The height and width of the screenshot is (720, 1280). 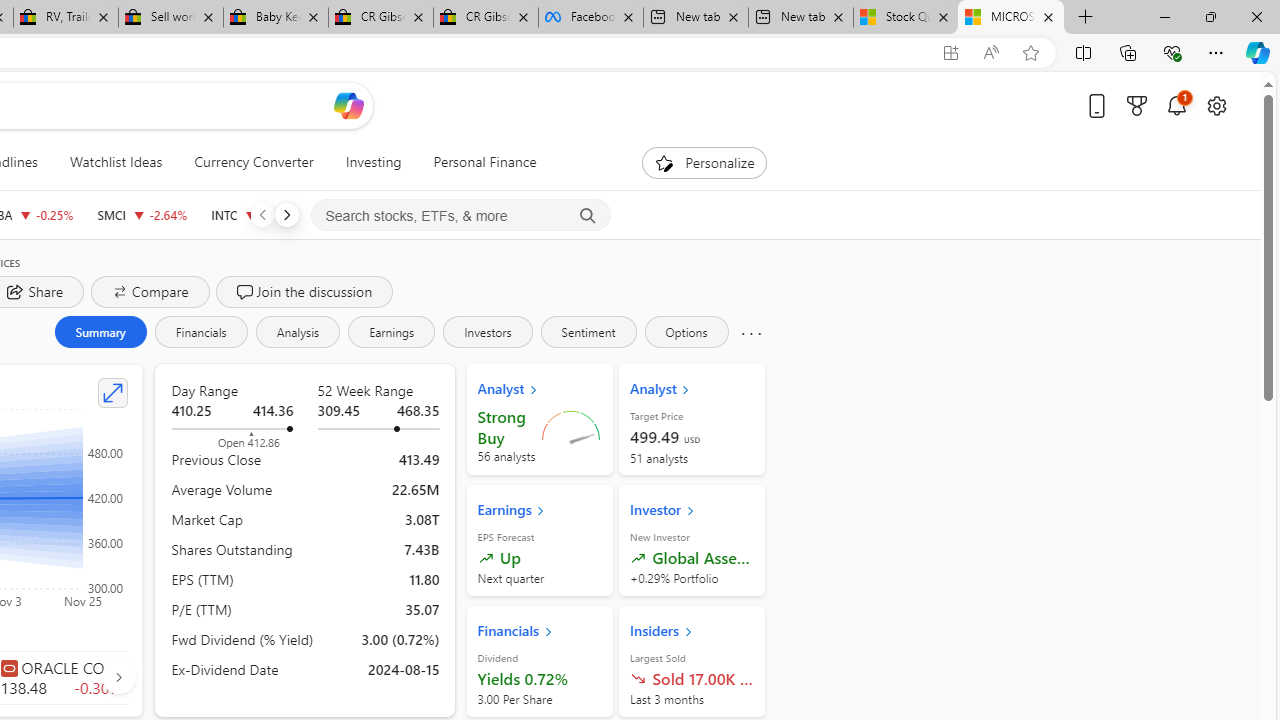 I want to click on Compare, so click(x=150, y=292).